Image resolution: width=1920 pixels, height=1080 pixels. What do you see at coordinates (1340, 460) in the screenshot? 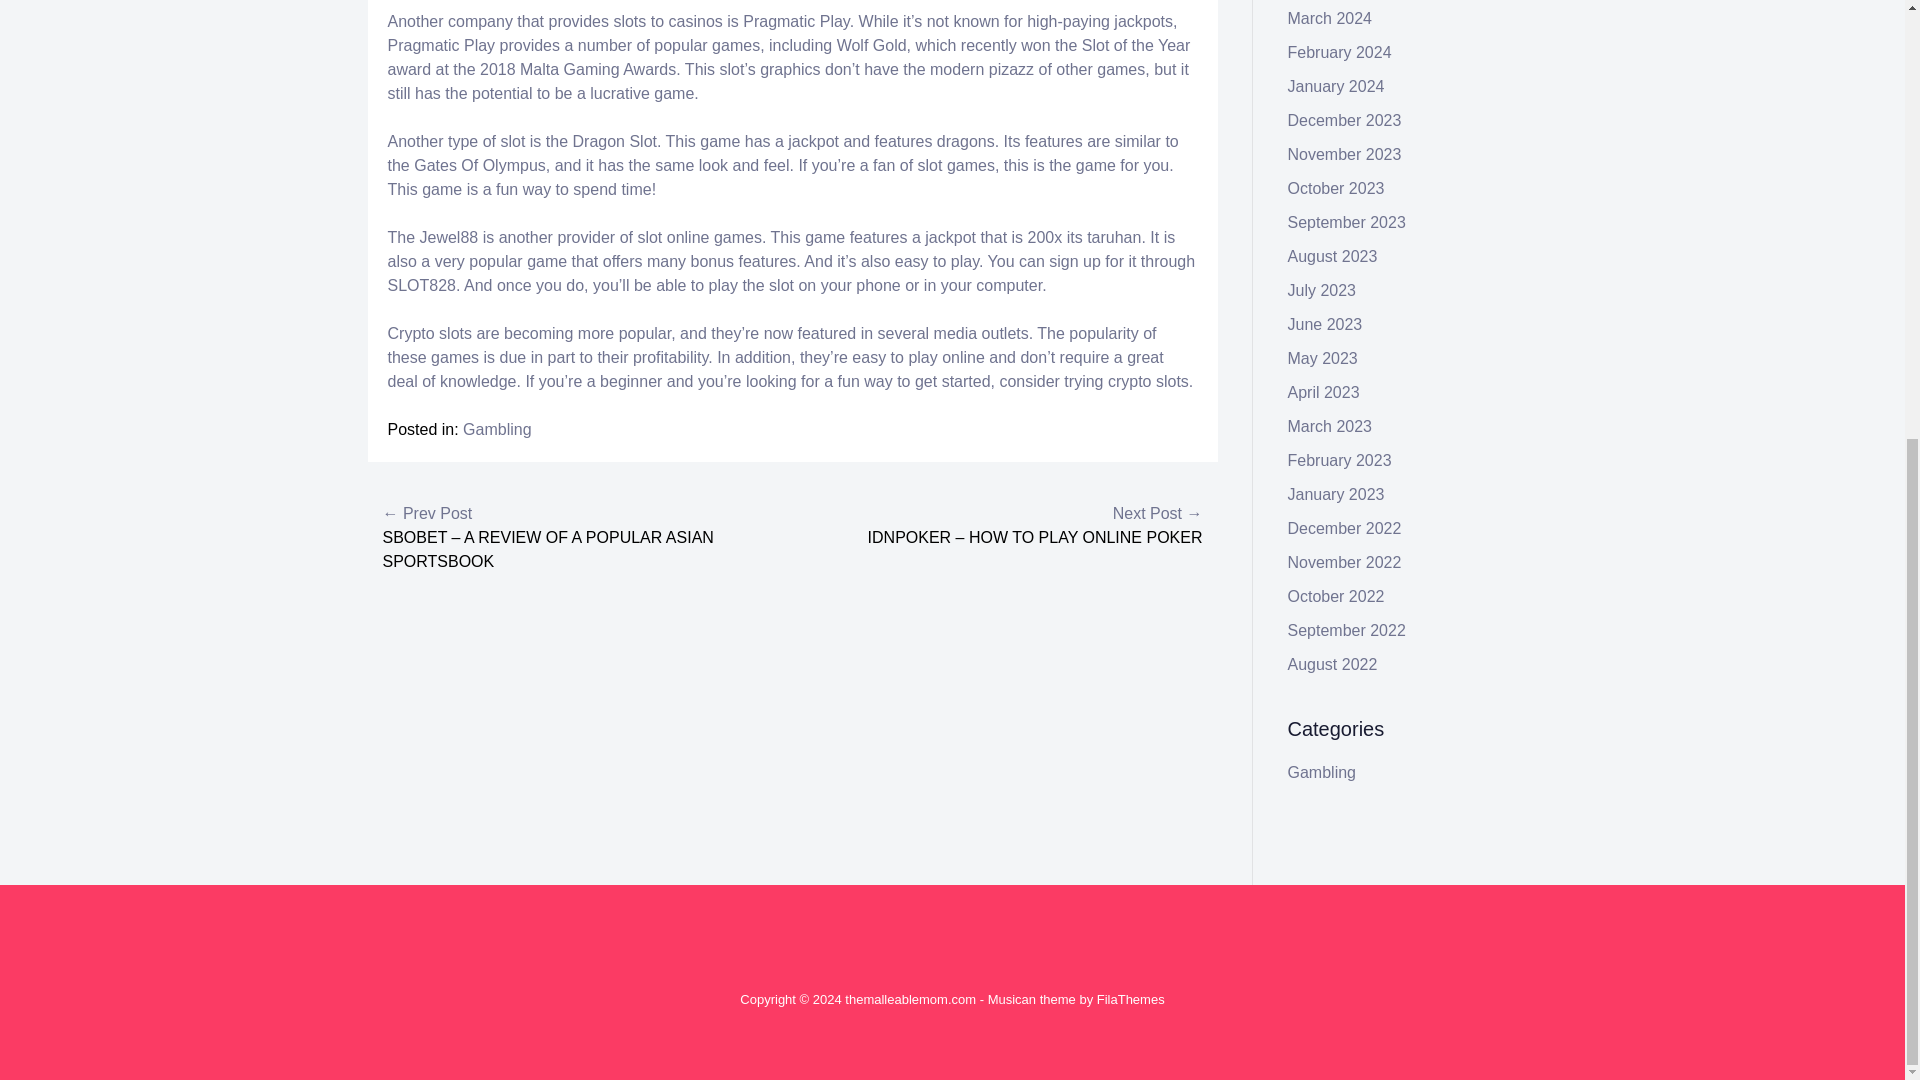
I see `February 2023` at bounding box center [1340, 460].